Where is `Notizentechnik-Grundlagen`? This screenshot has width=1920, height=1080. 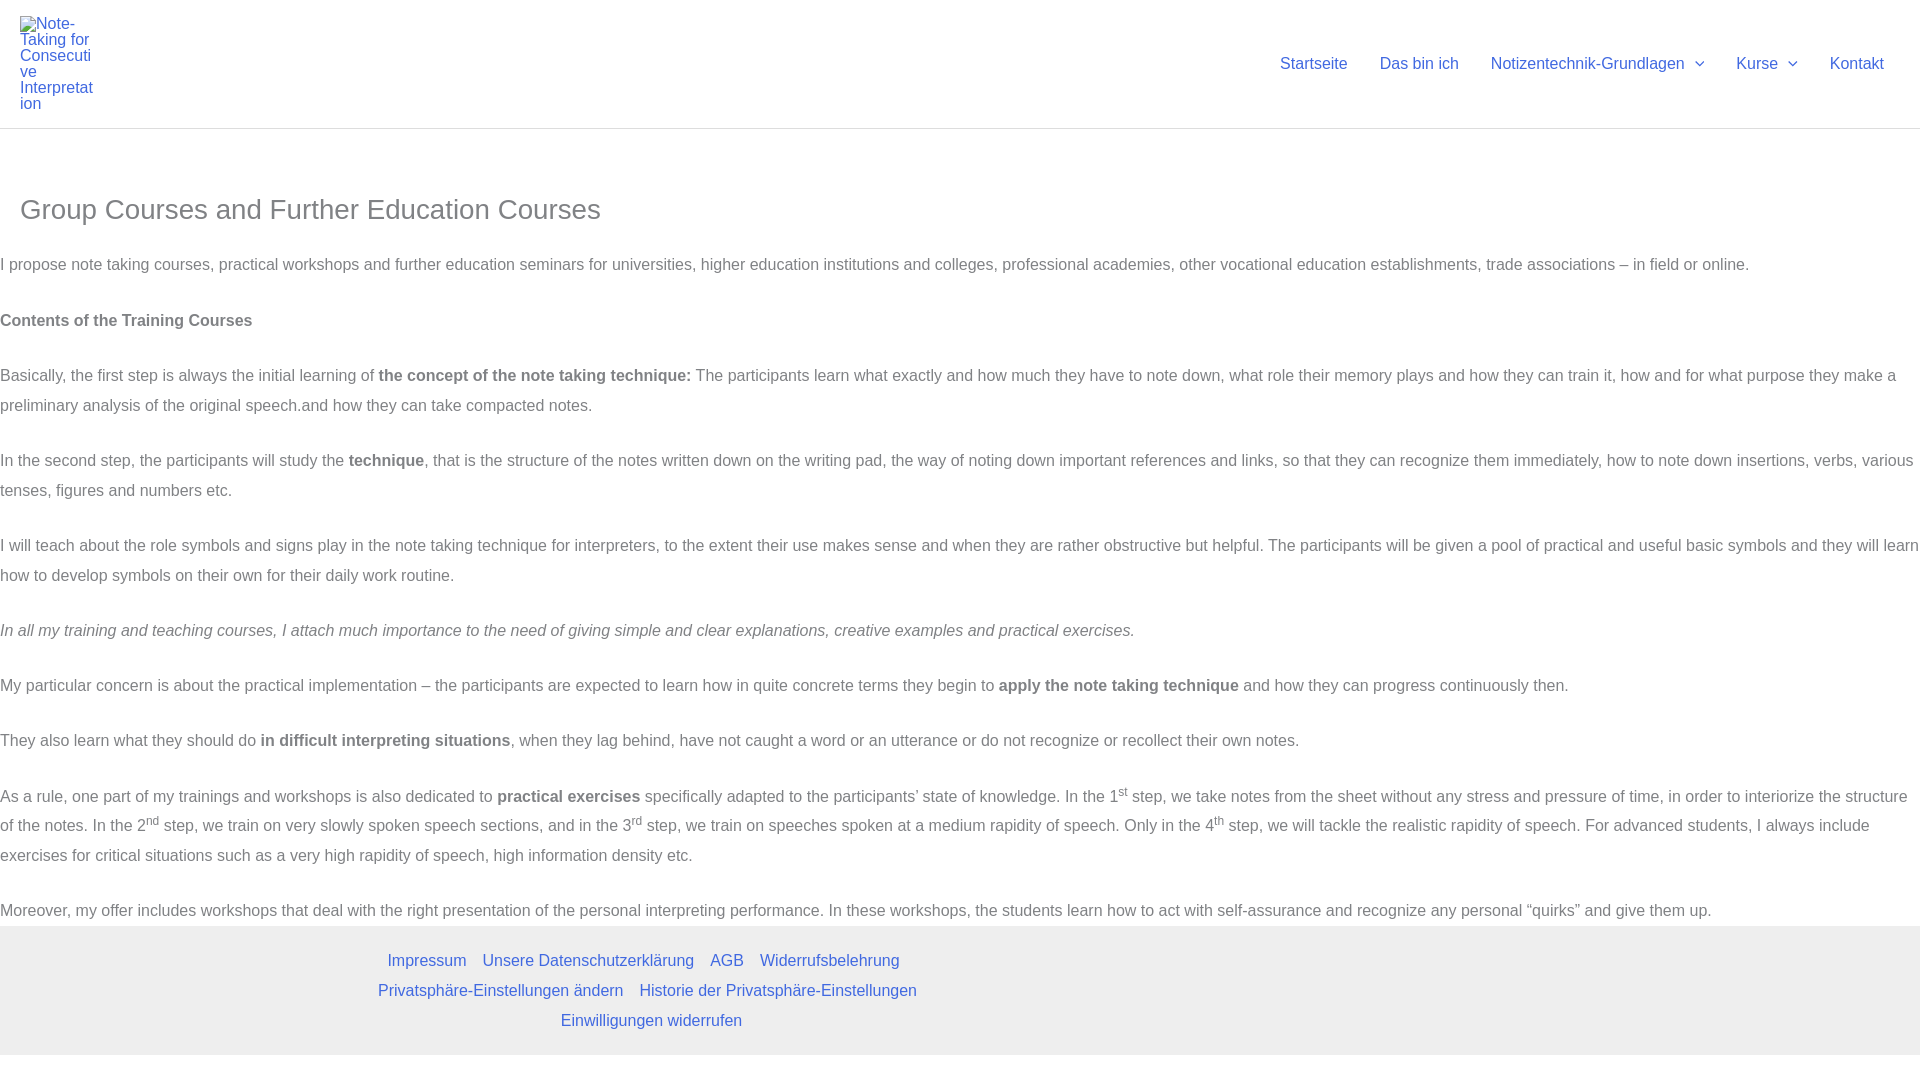 Notizentechnik-Grundlagen is located at coordinates (1597, 64).